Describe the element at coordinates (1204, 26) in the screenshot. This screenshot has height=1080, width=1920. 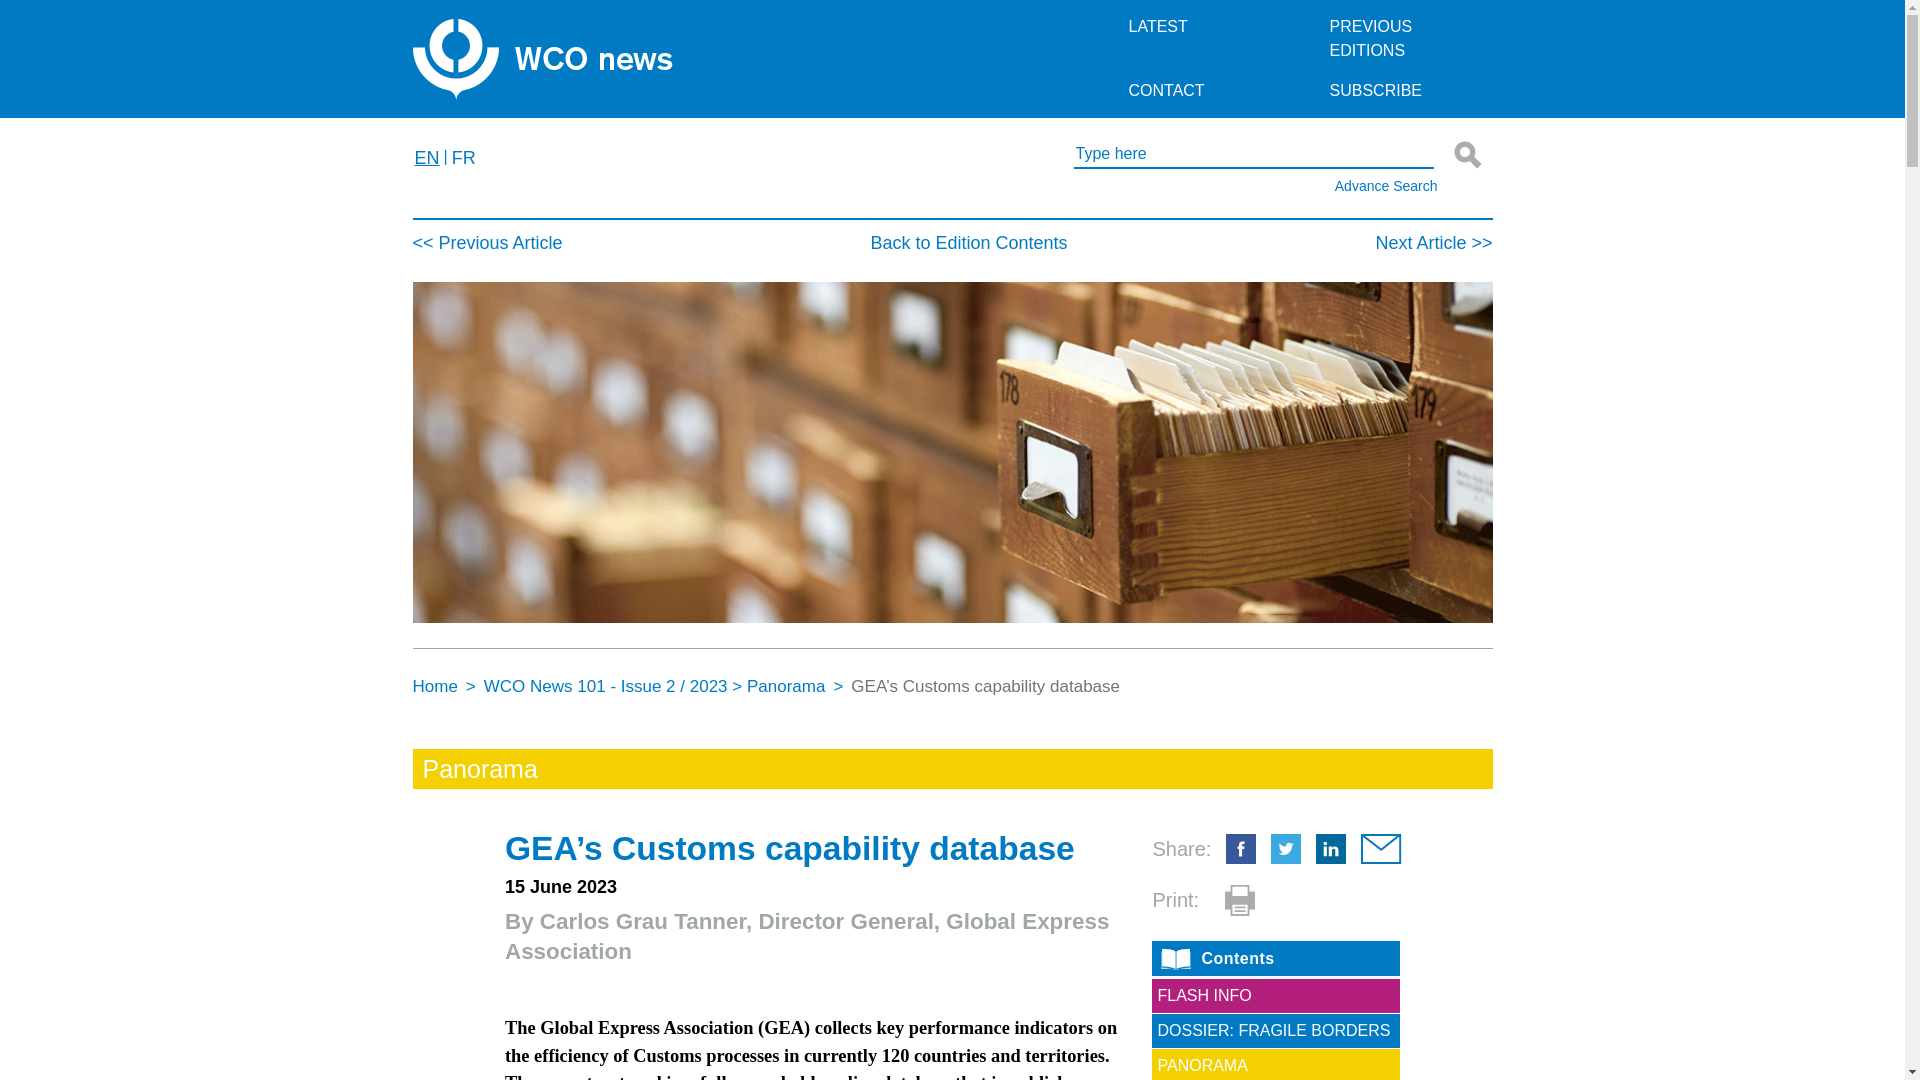
I see `Latest` at that location.